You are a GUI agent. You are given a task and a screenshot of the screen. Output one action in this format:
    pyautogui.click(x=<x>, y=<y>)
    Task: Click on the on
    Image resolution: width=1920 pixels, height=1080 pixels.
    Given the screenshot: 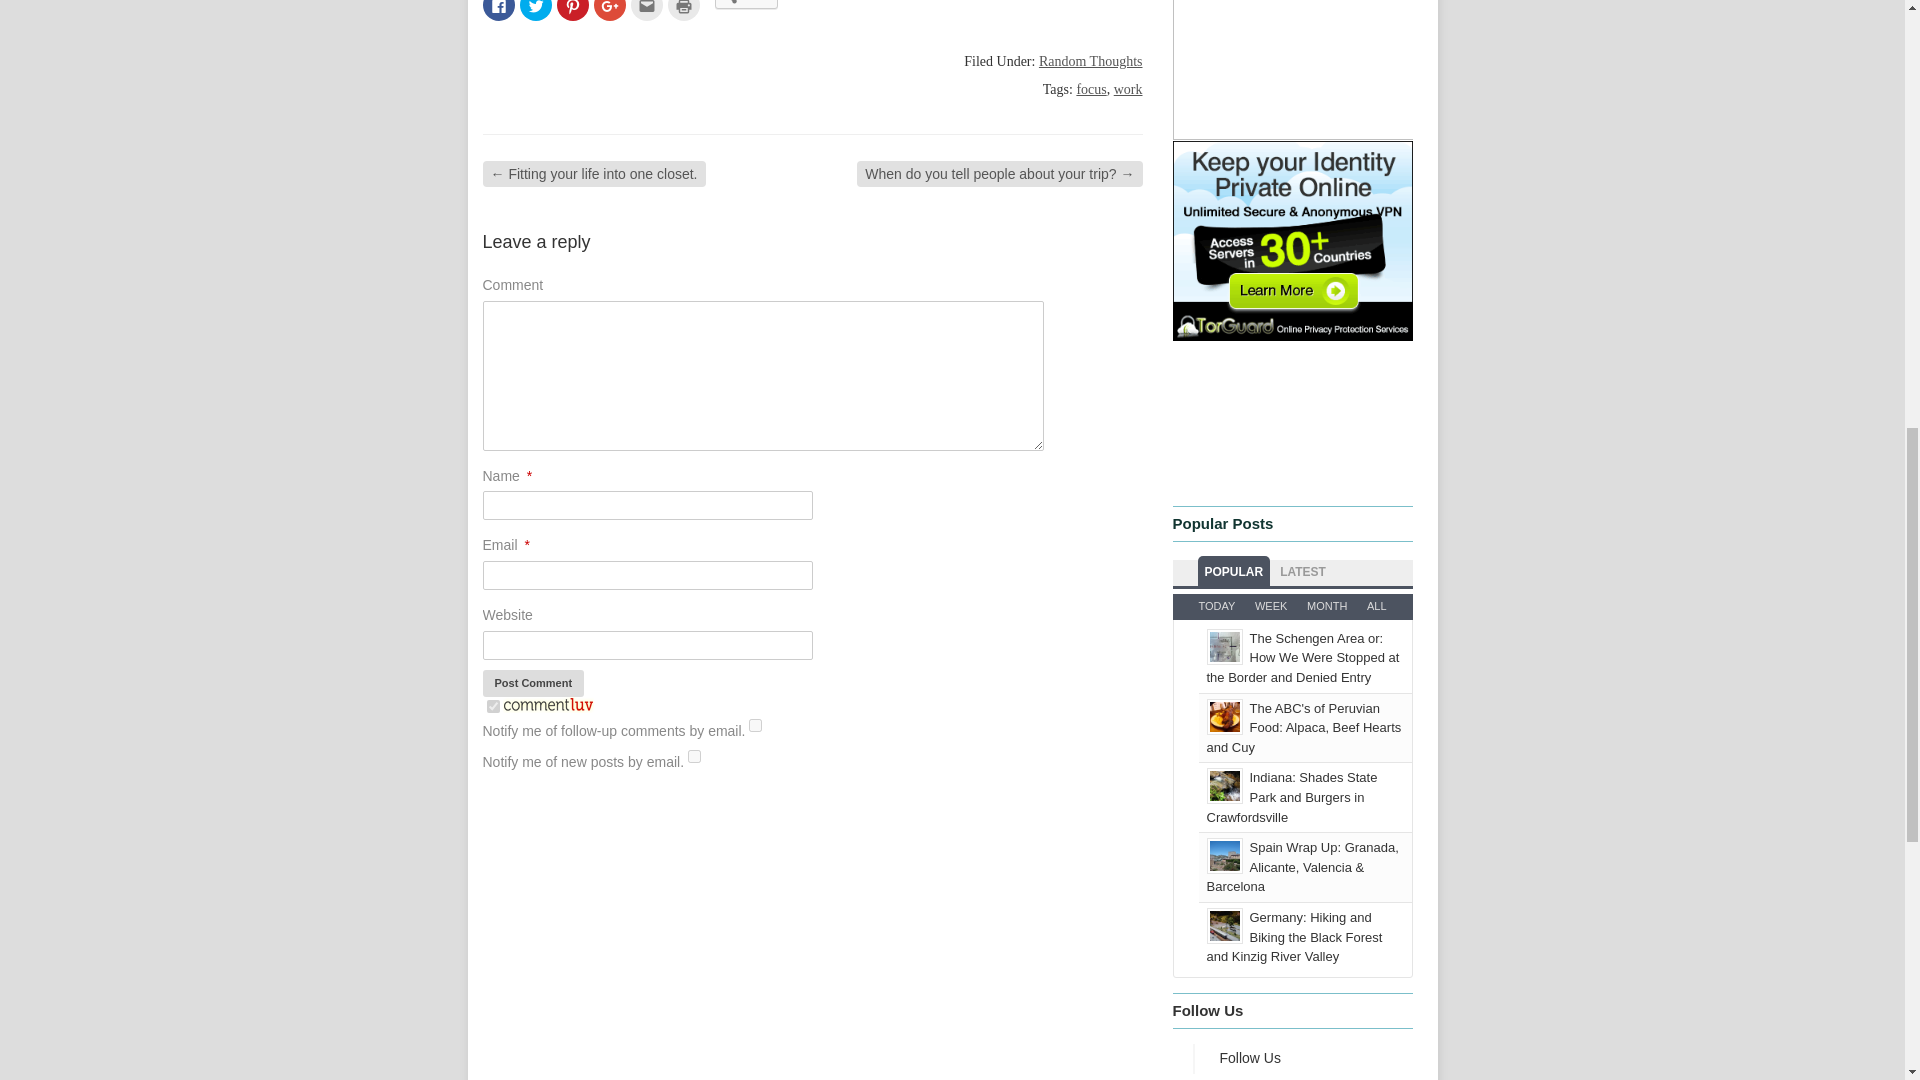 What is the action you would take?
    pyautogui.click(x=492, y=706)
    